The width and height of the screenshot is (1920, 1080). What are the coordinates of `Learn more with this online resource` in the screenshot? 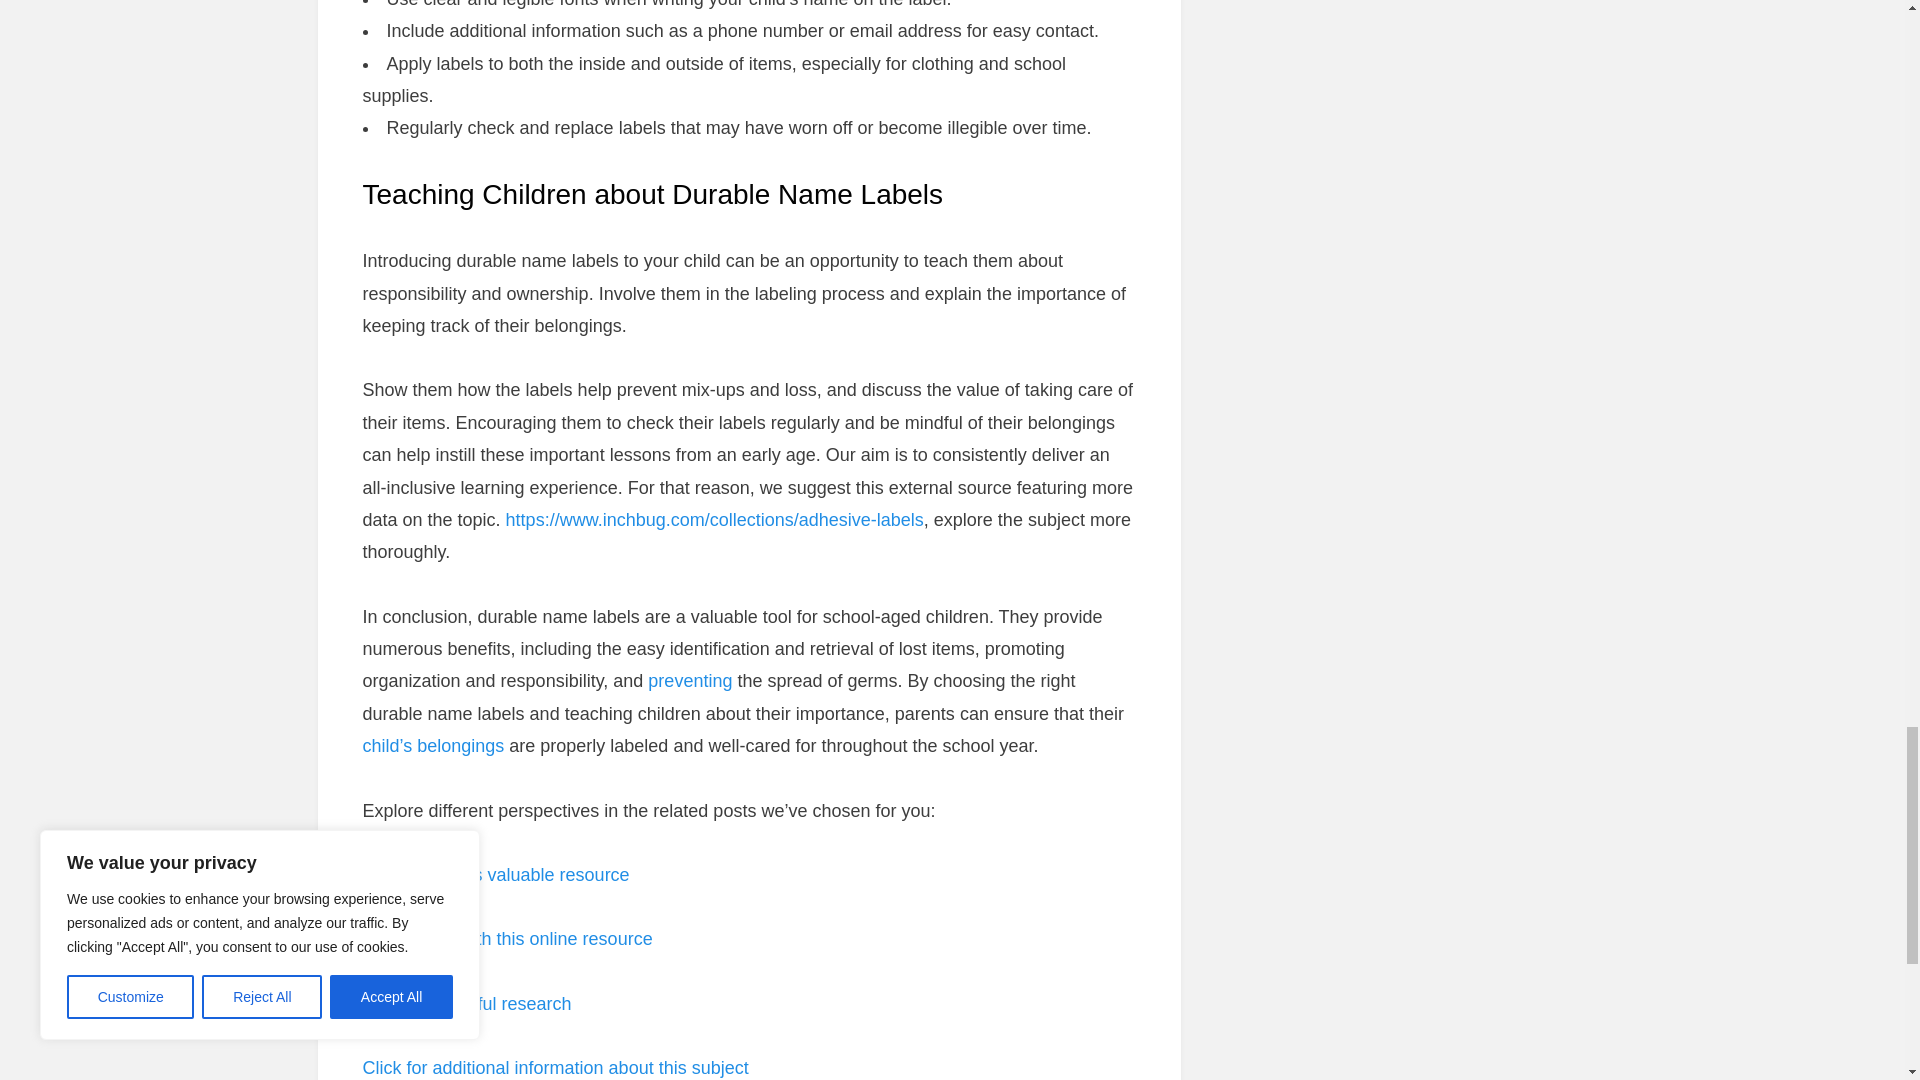 It's located at (507, 938).